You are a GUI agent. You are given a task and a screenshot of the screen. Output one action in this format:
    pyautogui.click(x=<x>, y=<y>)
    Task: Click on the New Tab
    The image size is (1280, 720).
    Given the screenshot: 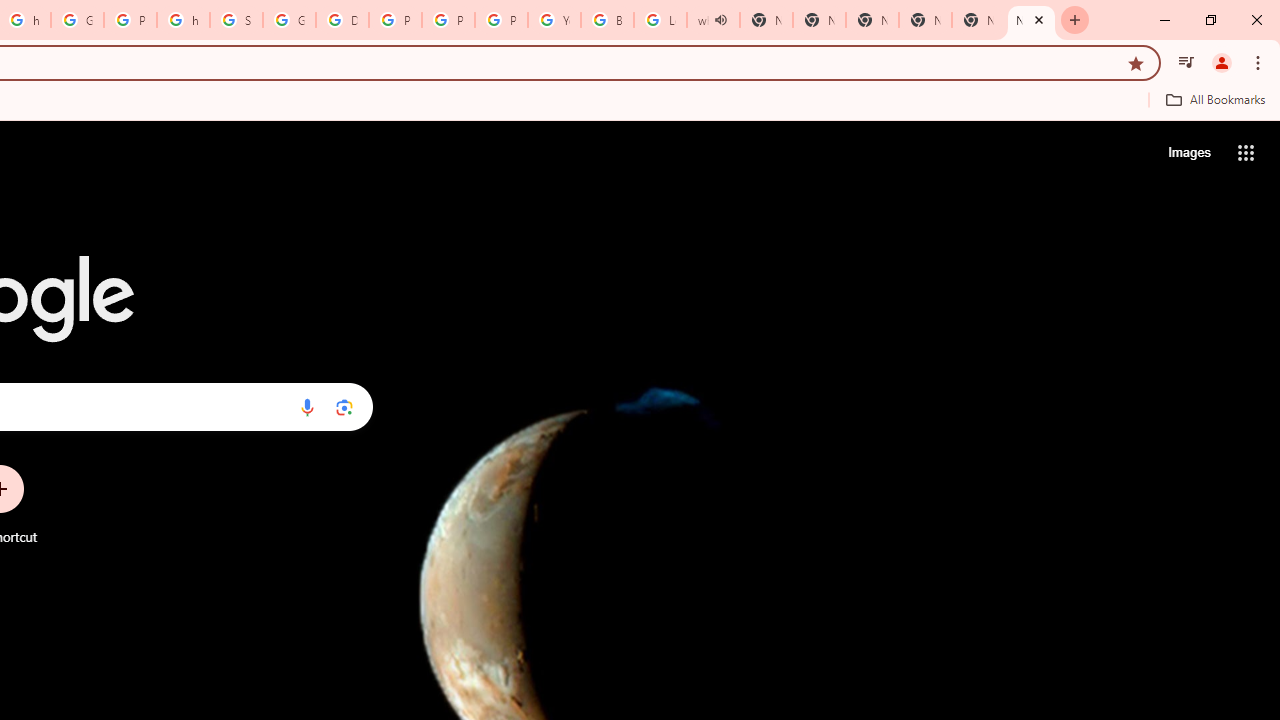 What is the action you would take?
    pyautogui.click(x=925, y=20)
    